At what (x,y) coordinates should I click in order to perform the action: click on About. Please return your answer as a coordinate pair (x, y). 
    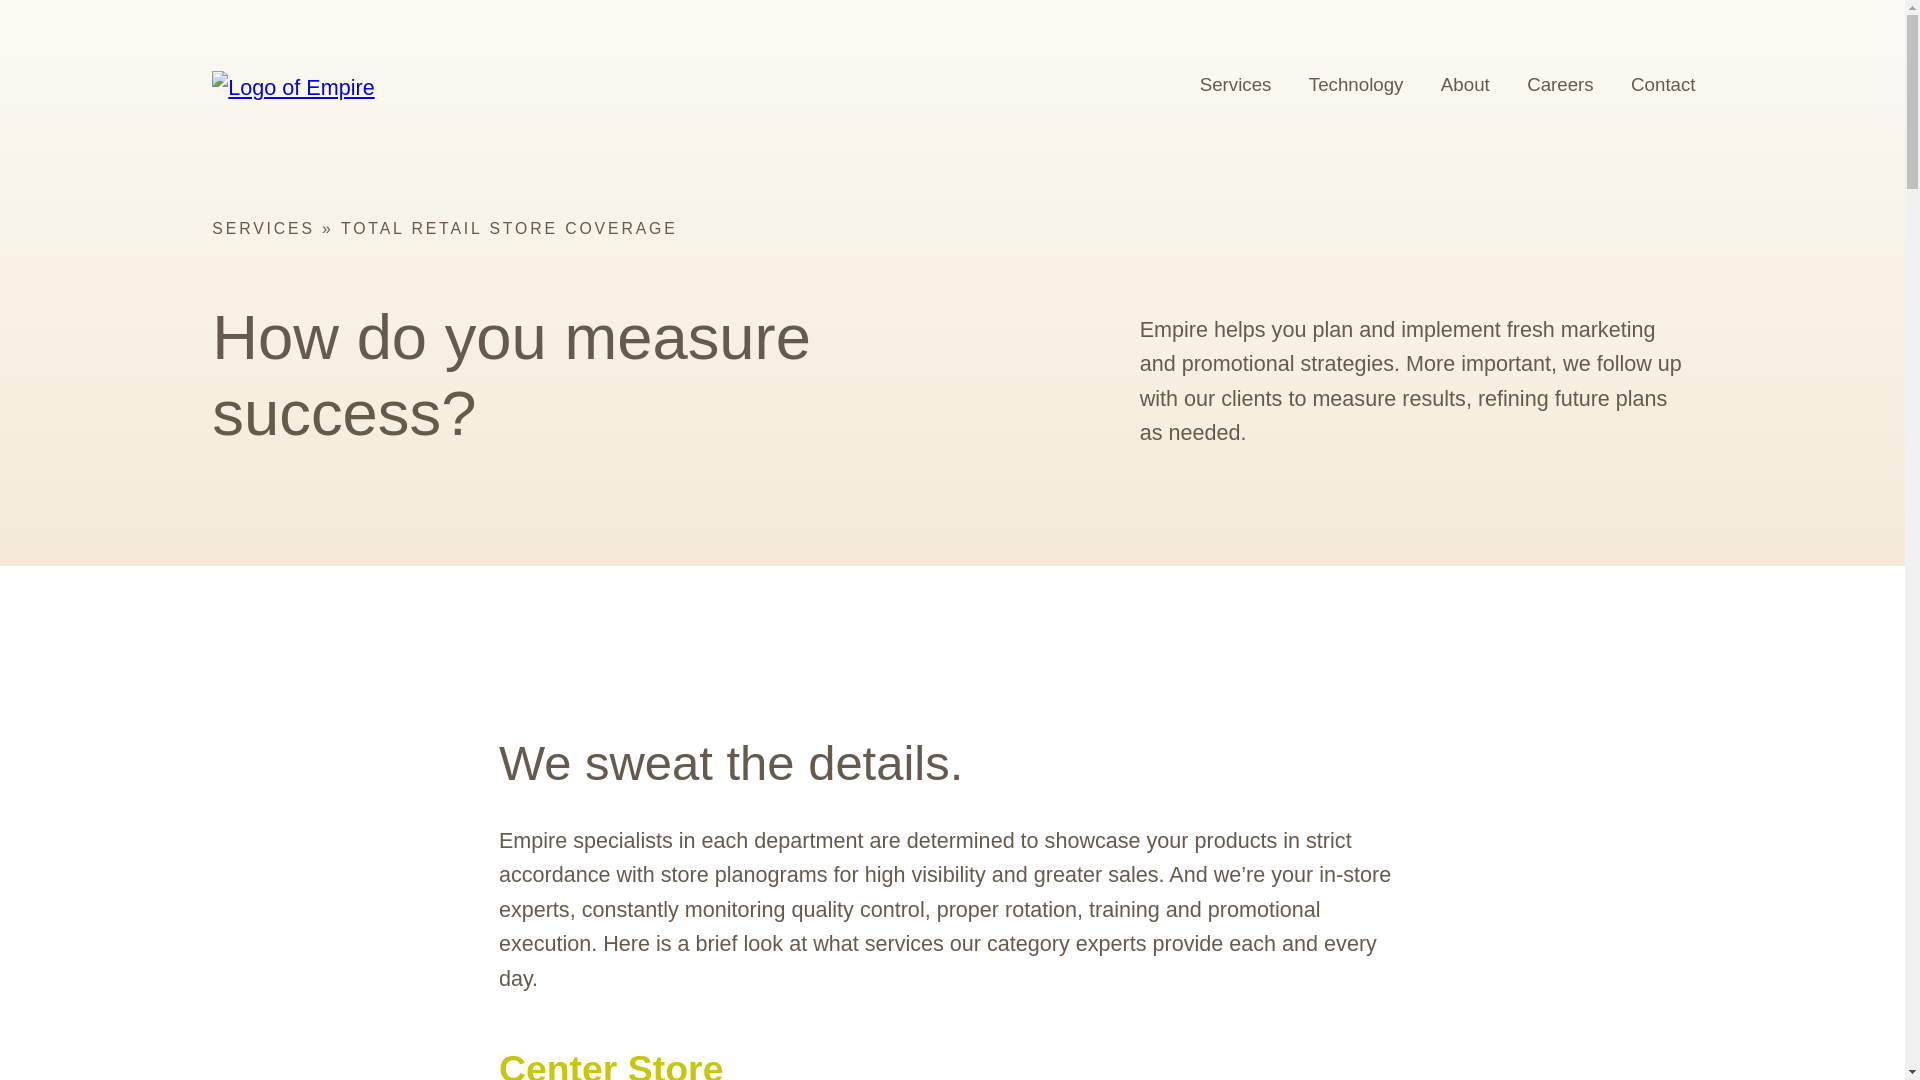
    Looking at the image, I should click on (1464, 84).